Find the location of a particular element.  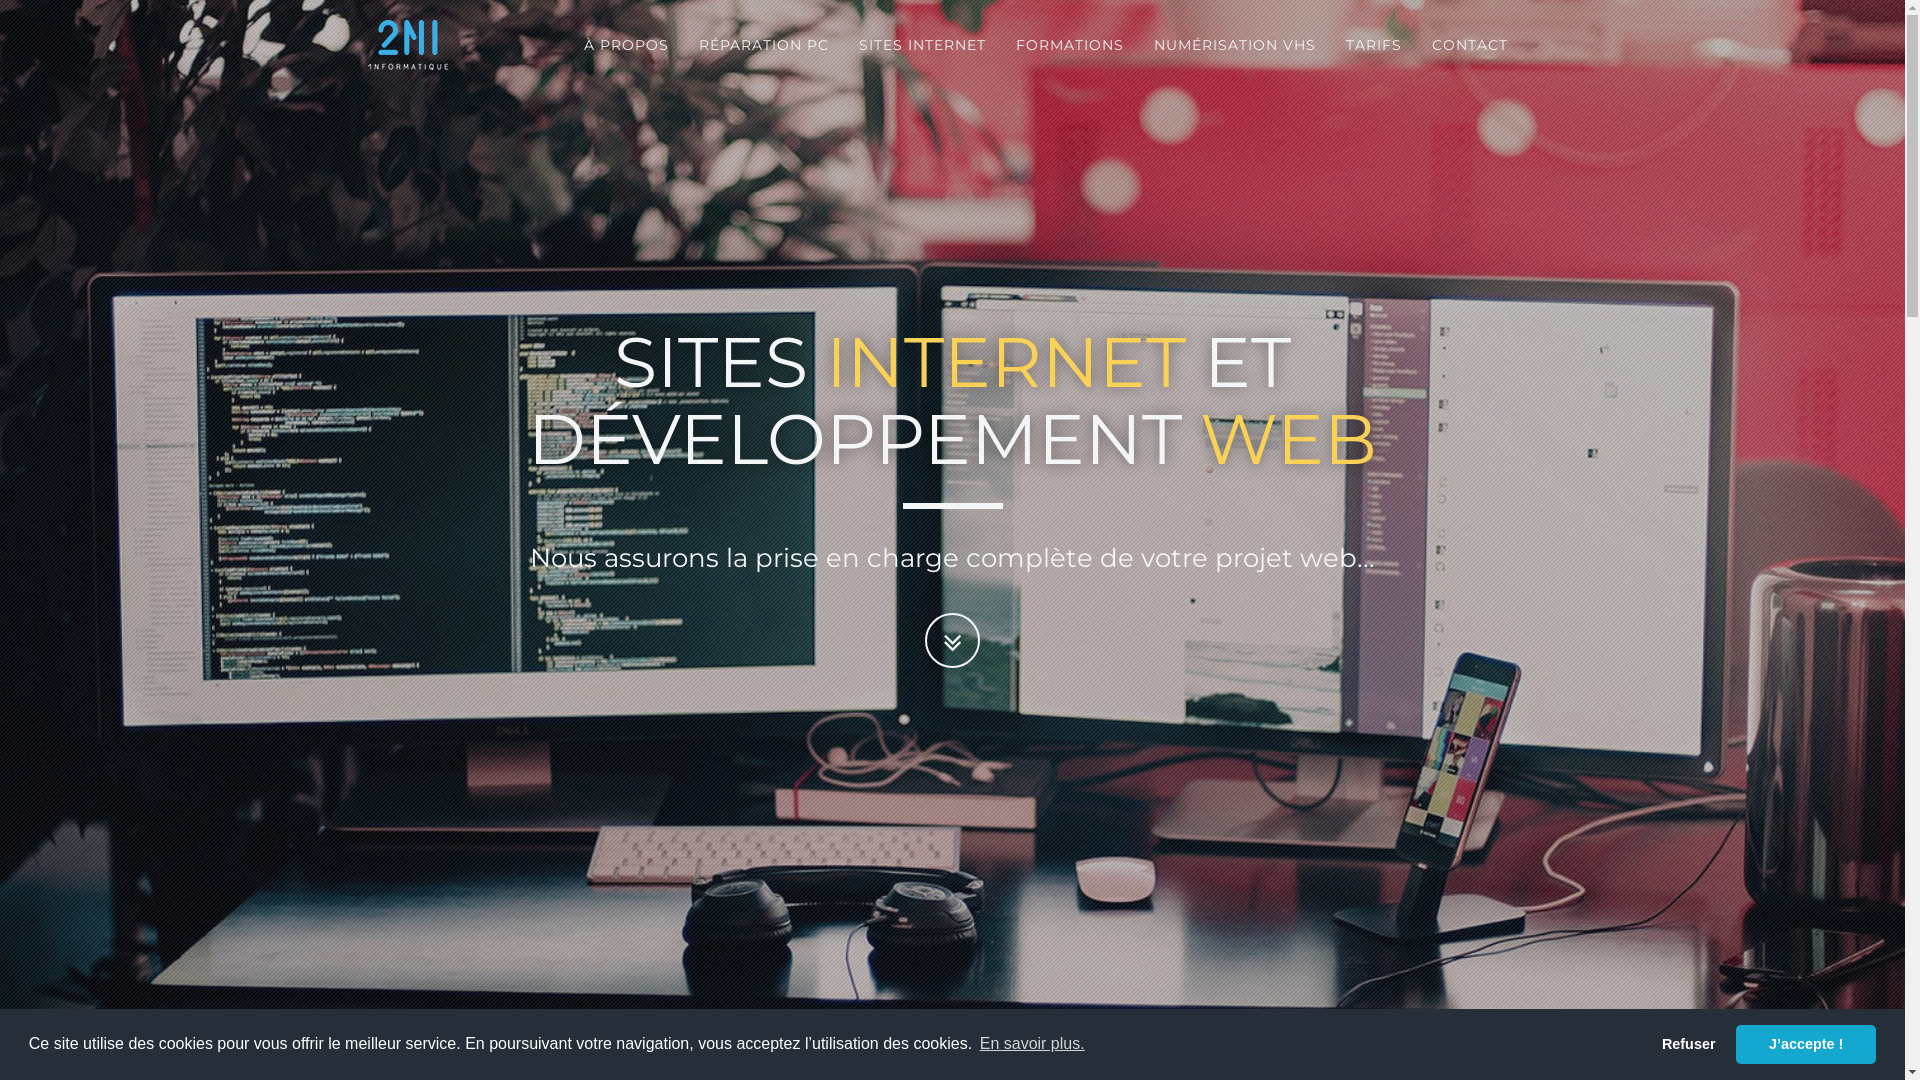

Refuser is located at coordinates (1688, 1044).